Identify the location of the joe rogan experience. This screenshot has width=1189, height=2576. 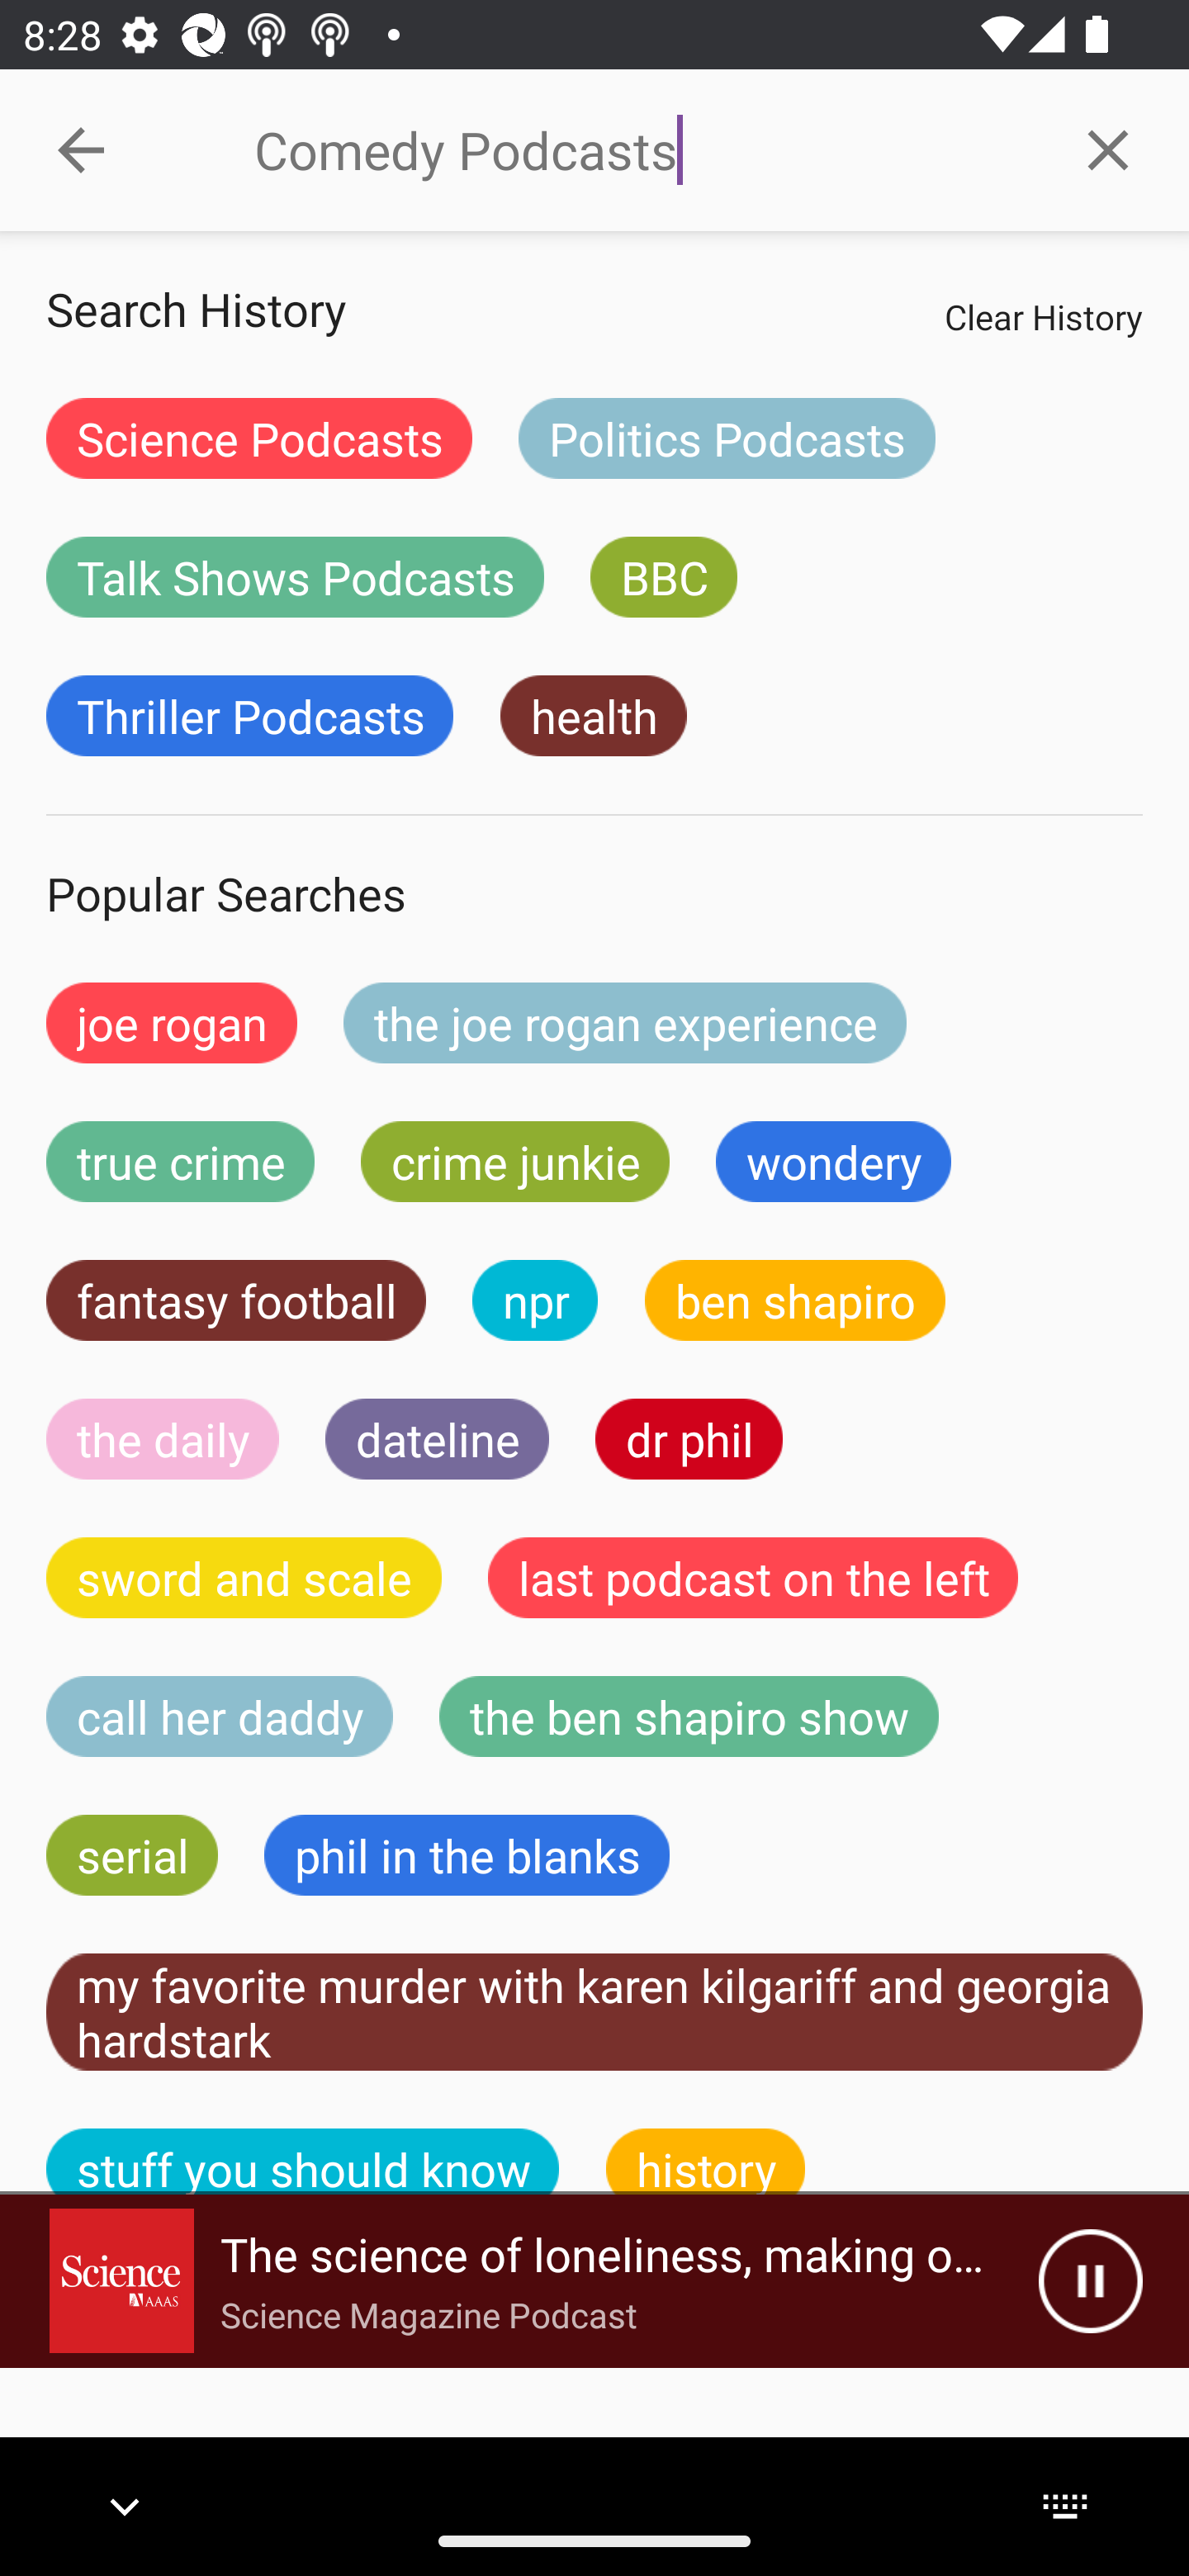
(625, 1022).